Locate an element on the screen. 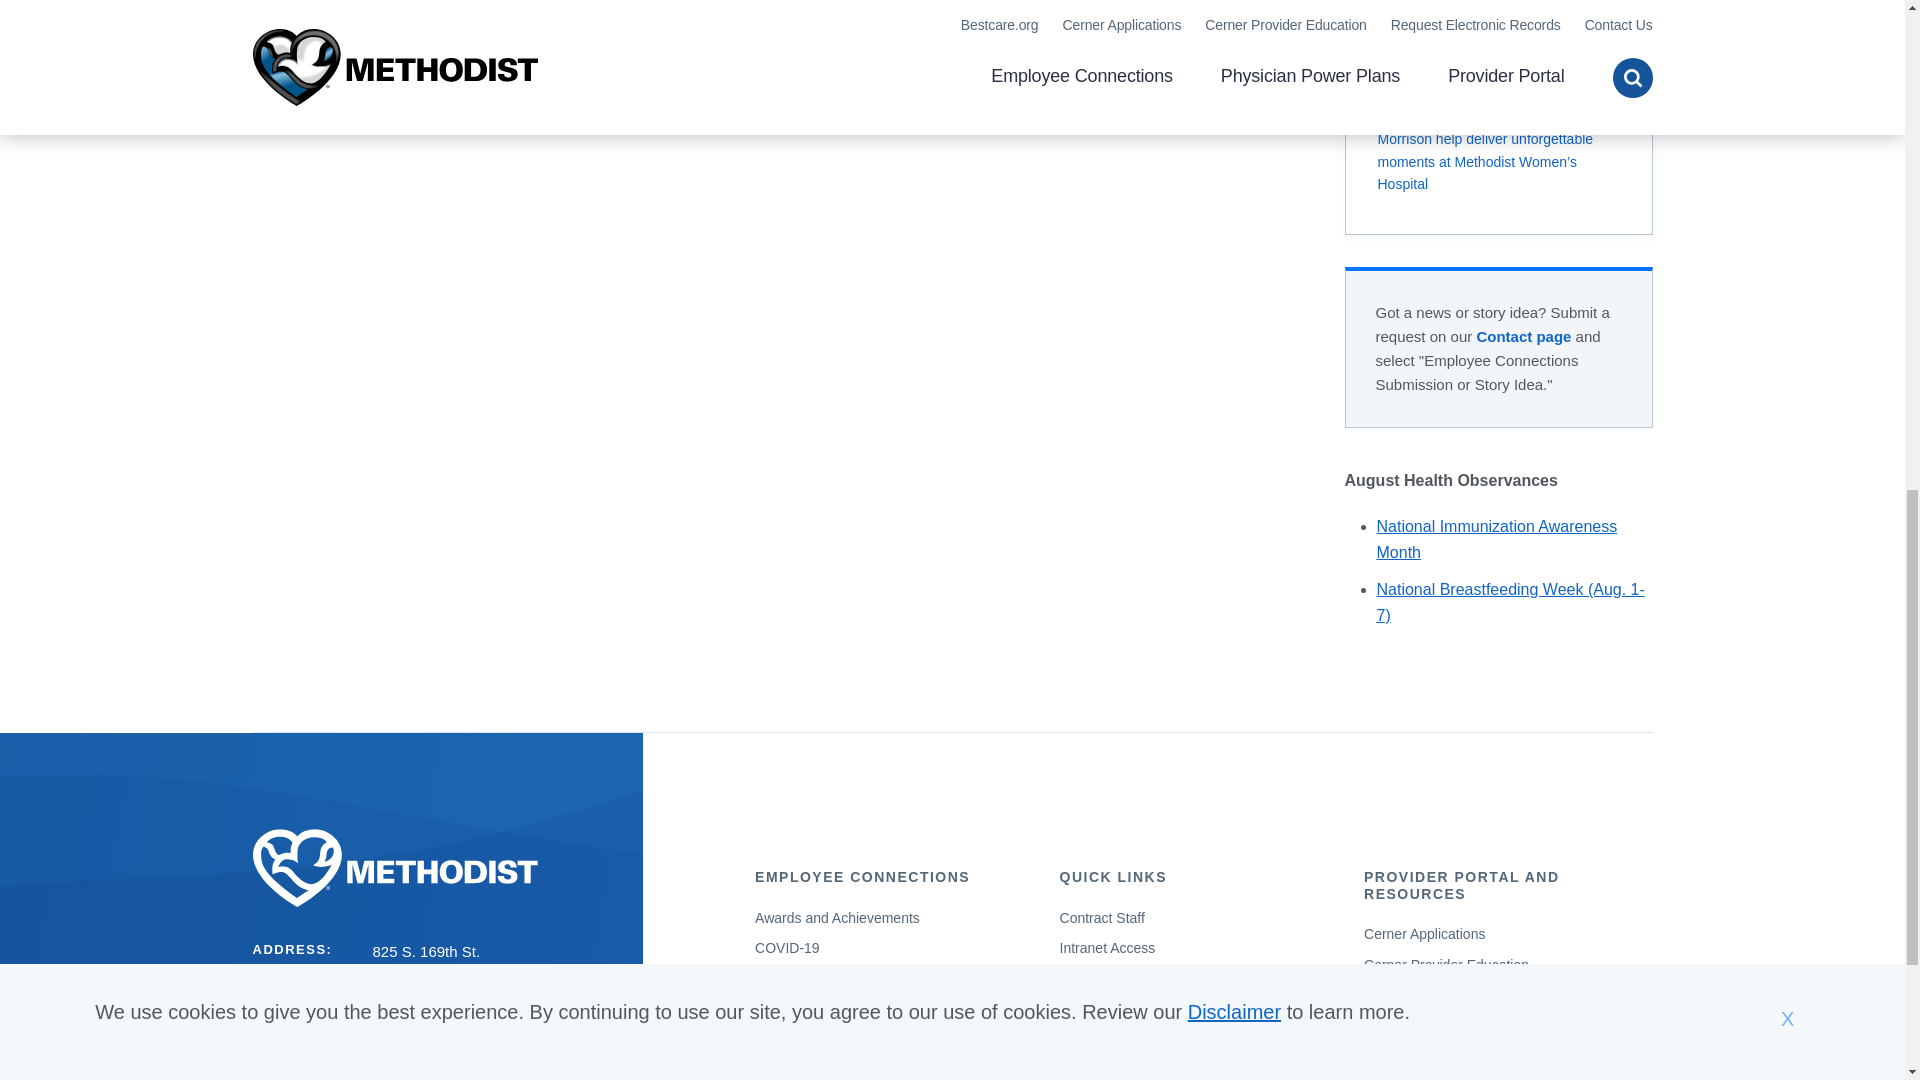 The height and width of the screenshot is (1080, 1920). EMPLOYEE CONNECTIONS is located at coordinates (862, 876).